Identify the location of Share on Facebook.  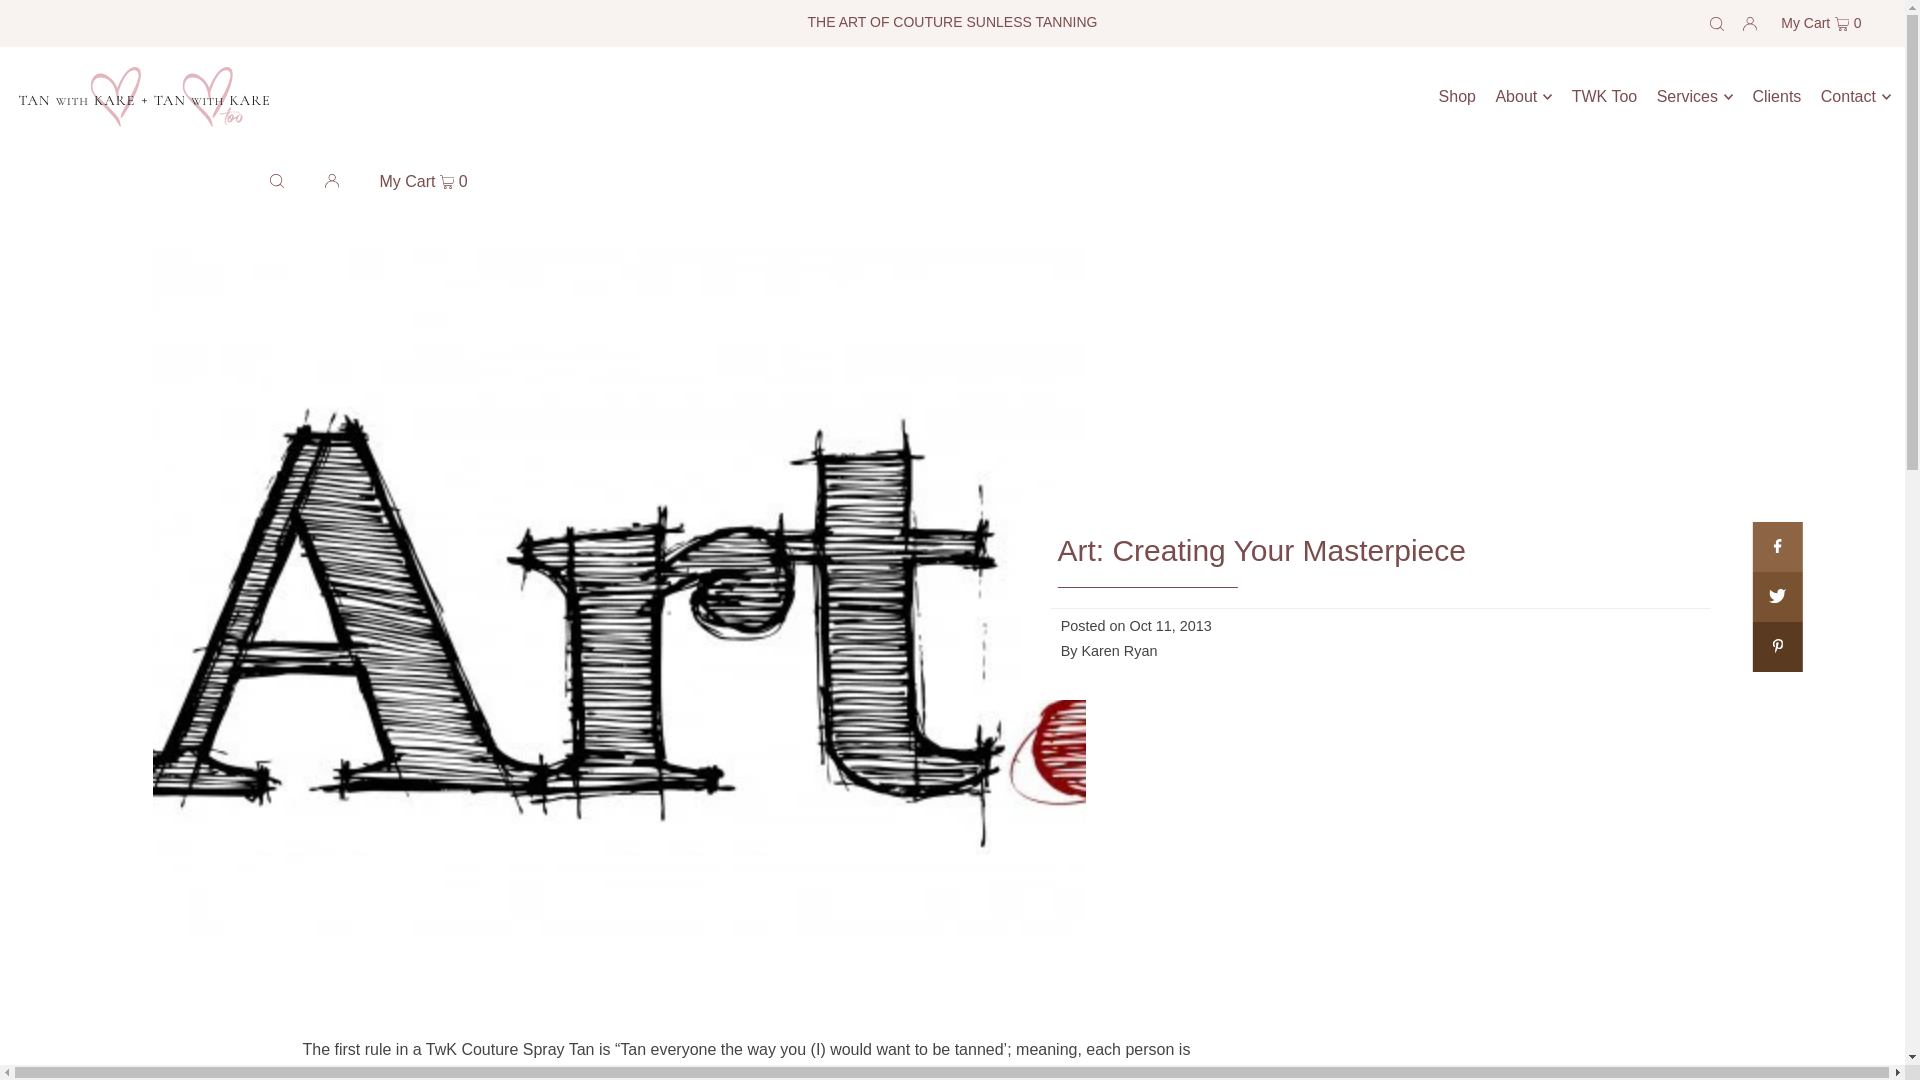
(1777, 546).